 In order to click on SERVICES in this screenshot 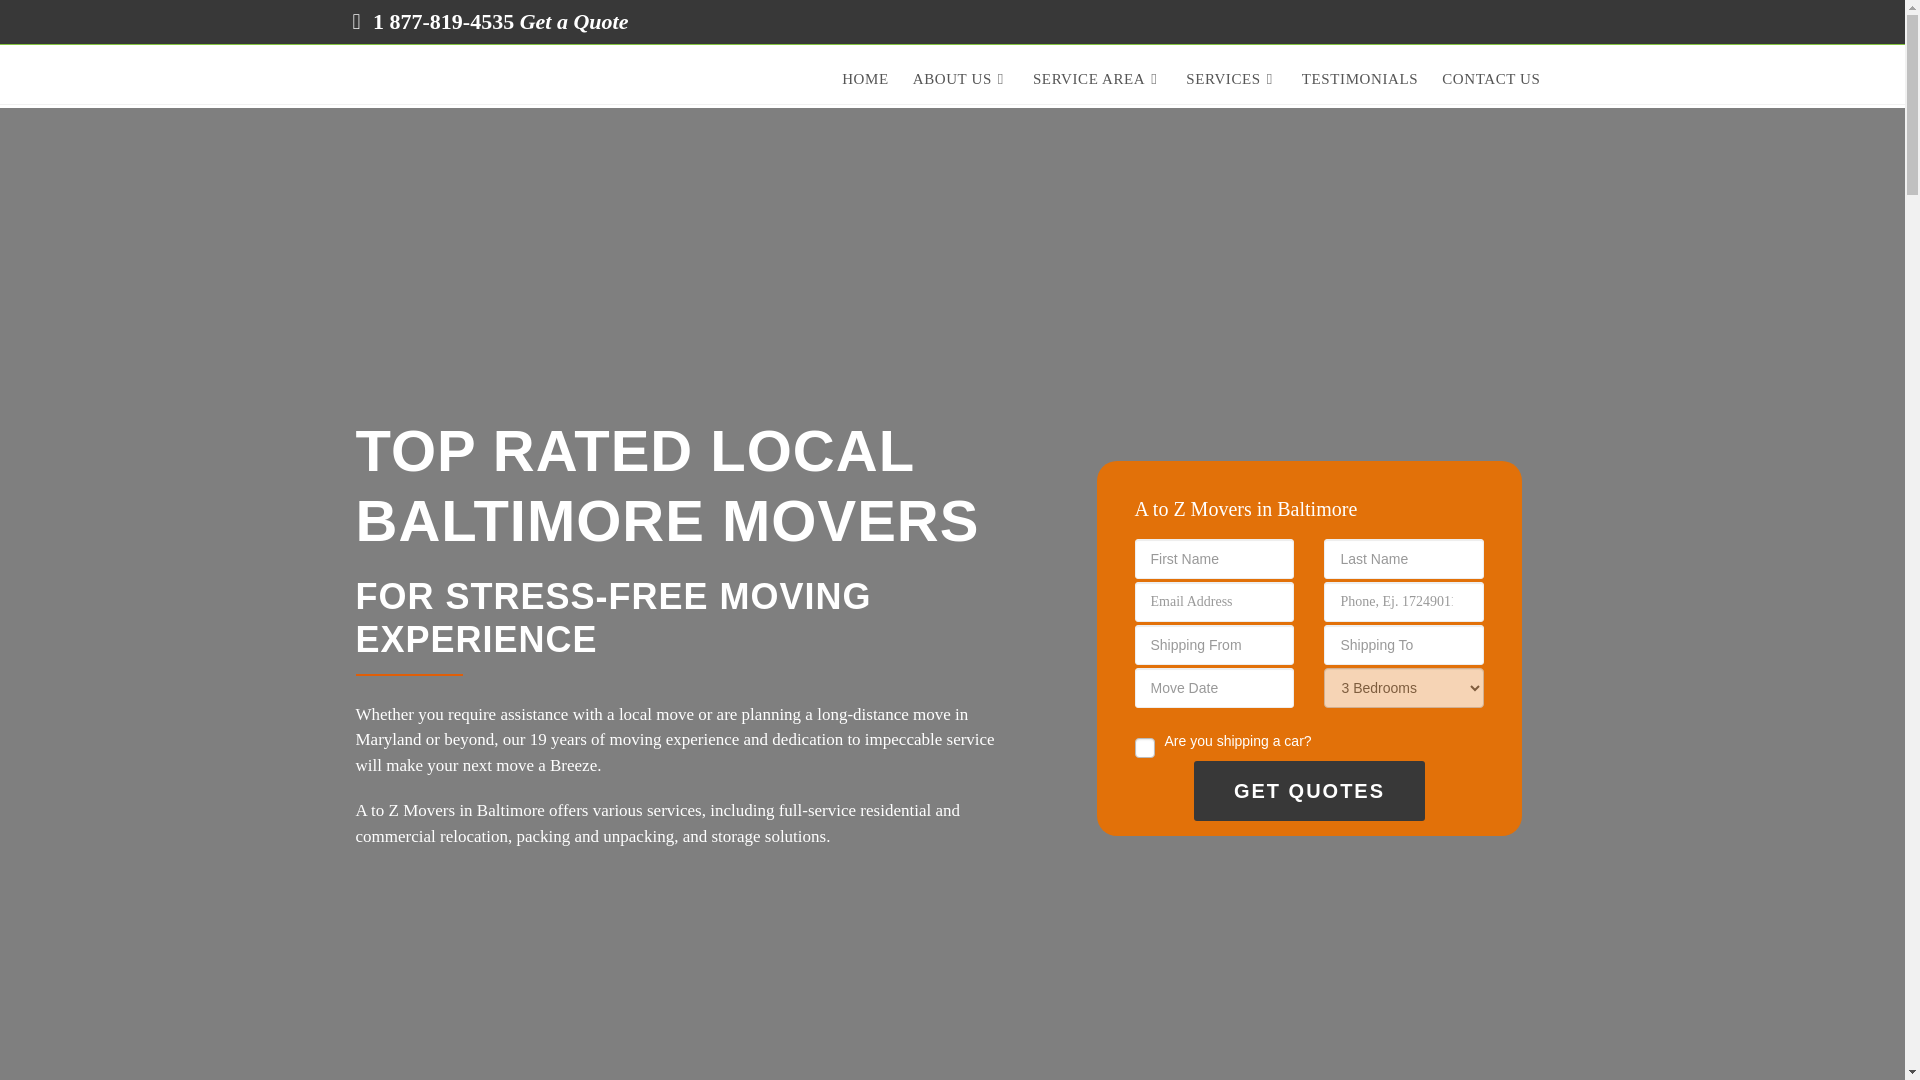, I will do `click(1232, 79)`.